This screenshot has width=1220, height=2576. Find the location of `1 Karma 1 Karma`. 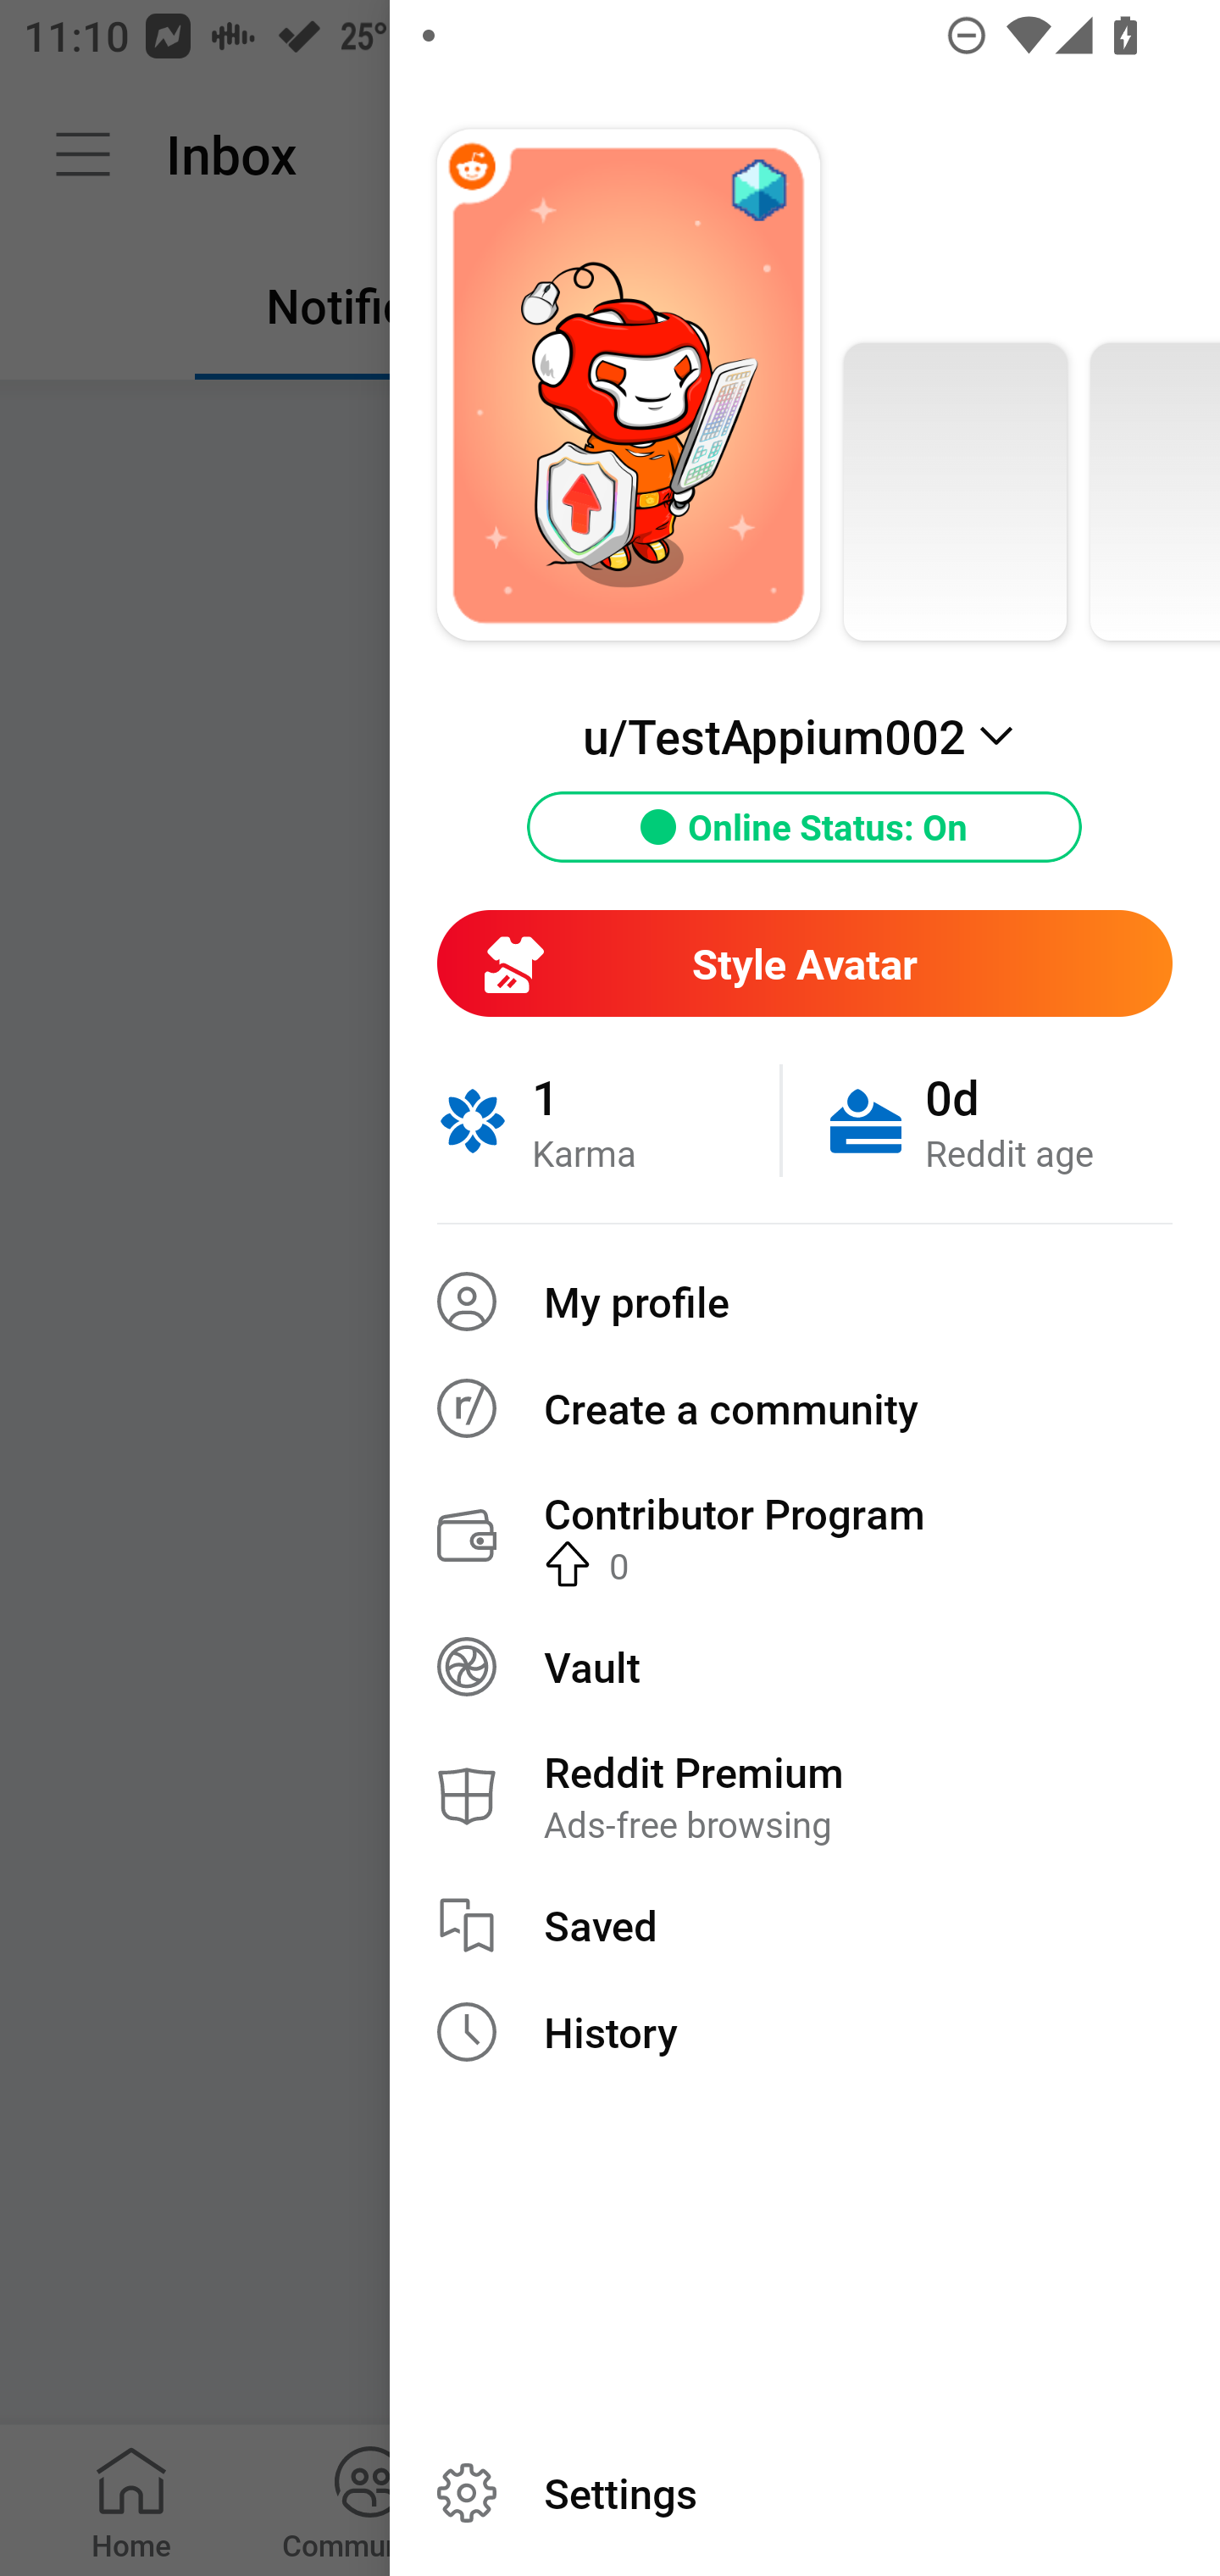

1 Karma 1 Karma is located at coordinates (608, 1120).